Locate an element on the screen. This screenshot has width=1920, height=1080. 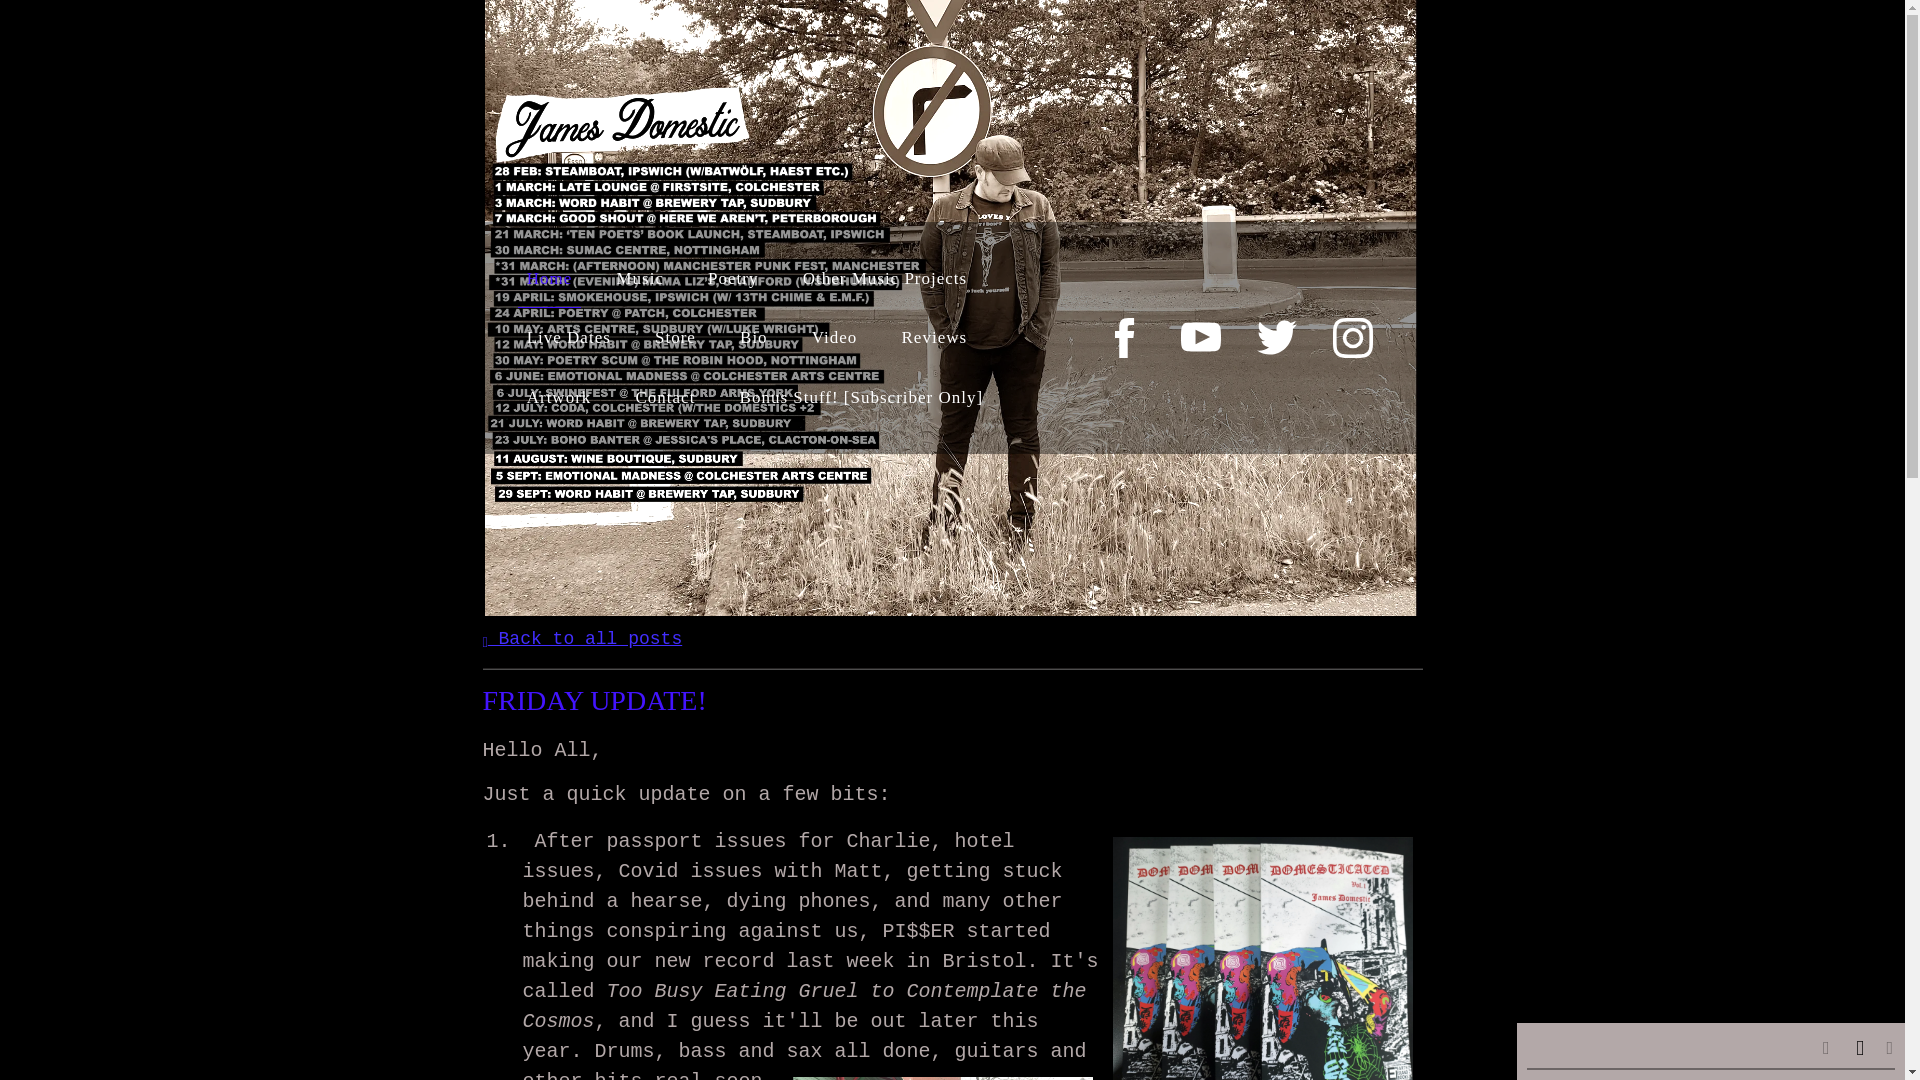
Other Music Projects is located at coordinates (884, 278).